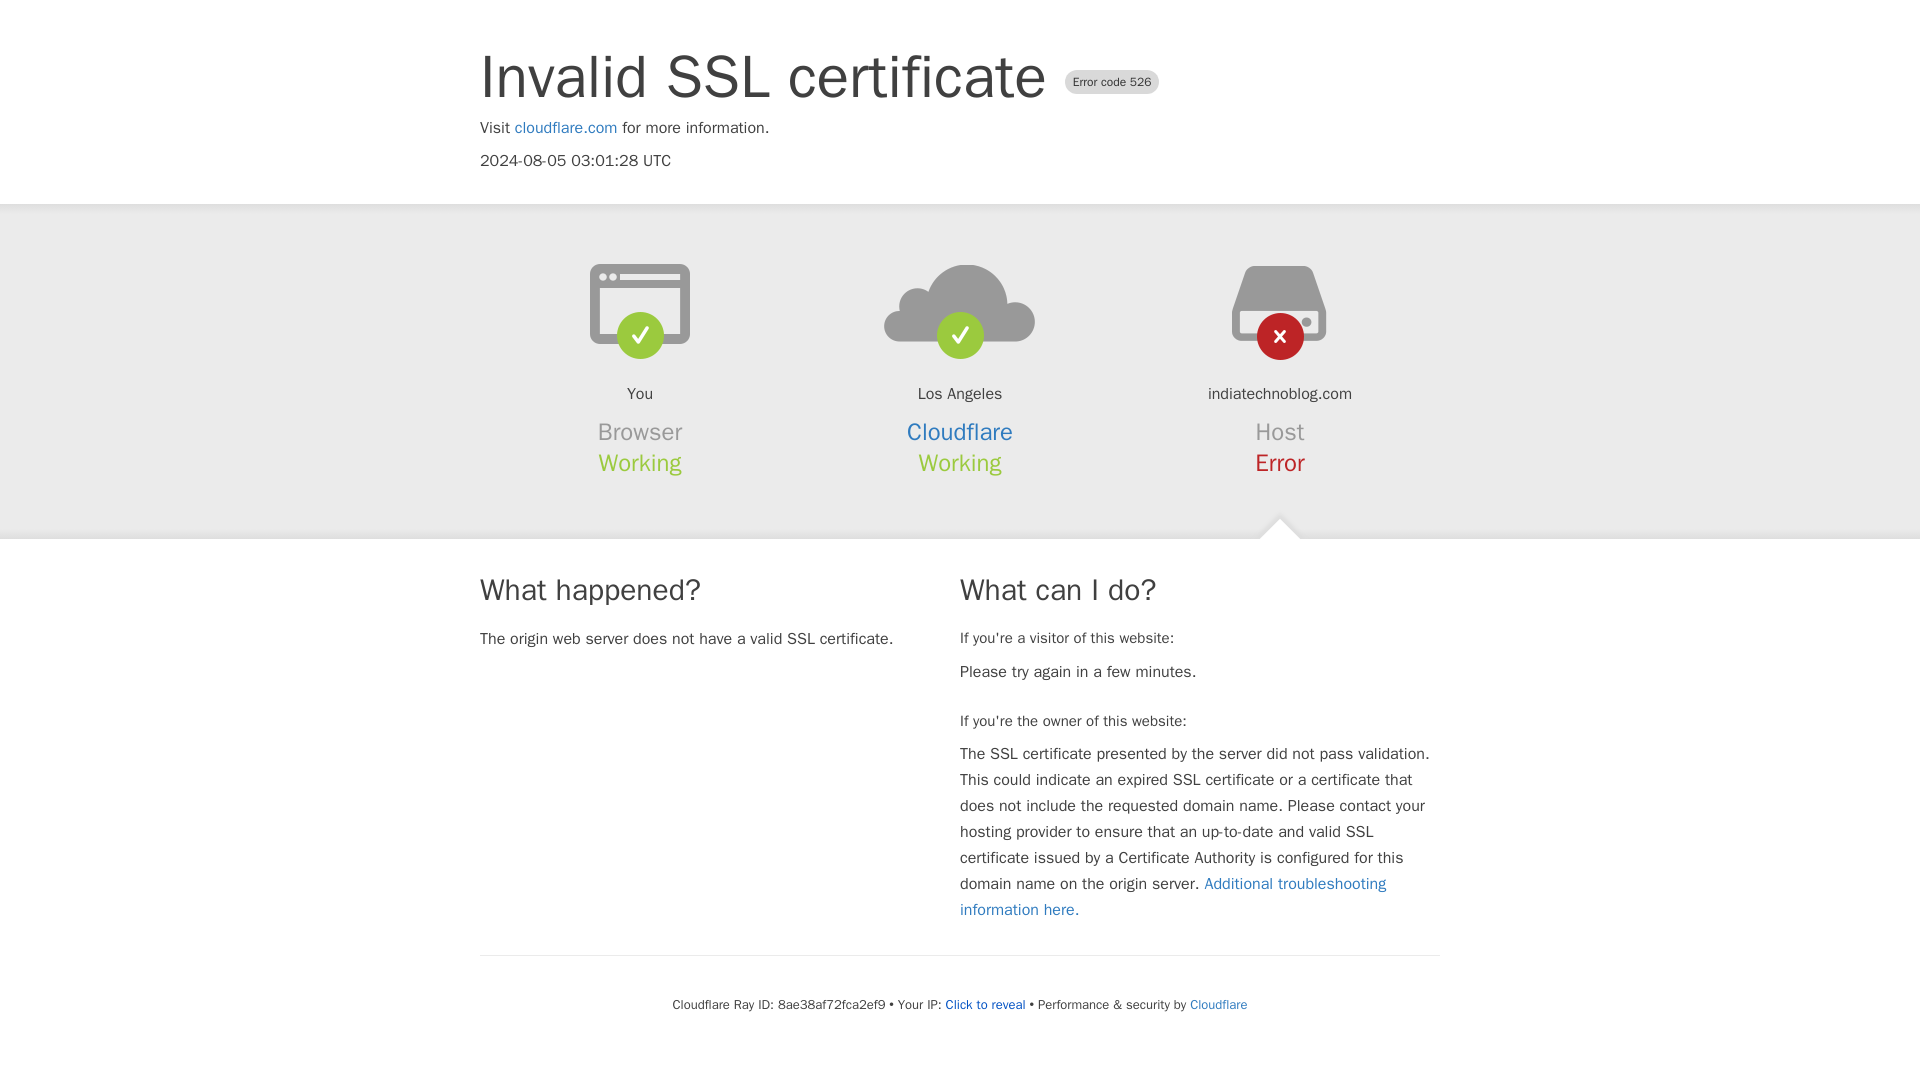 This screenshot has width=1920, height=1080. What do you see at coordinates (986, 1004) in the screenshot?
I see `Click to reveal` at bounding box center [986, 1004].